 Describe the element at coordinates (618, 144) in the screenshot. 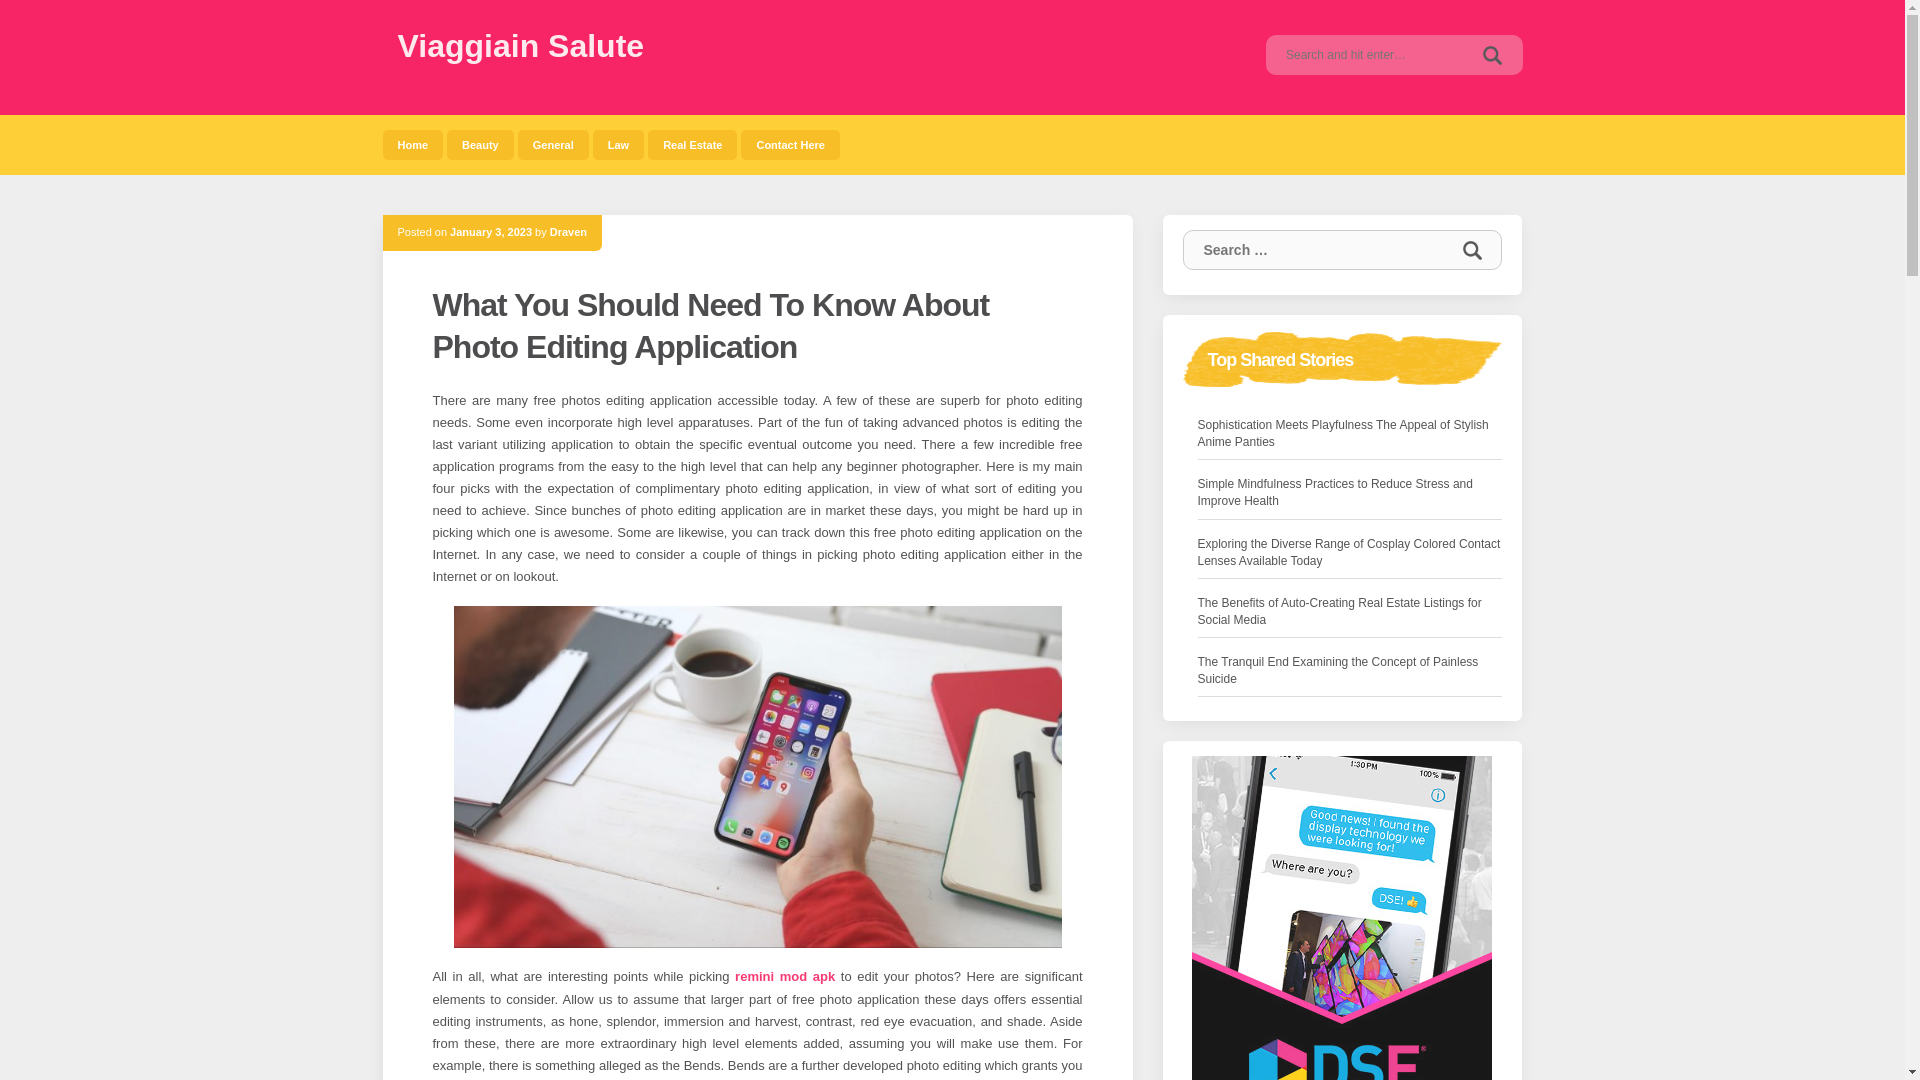

I see `Law` at that location.